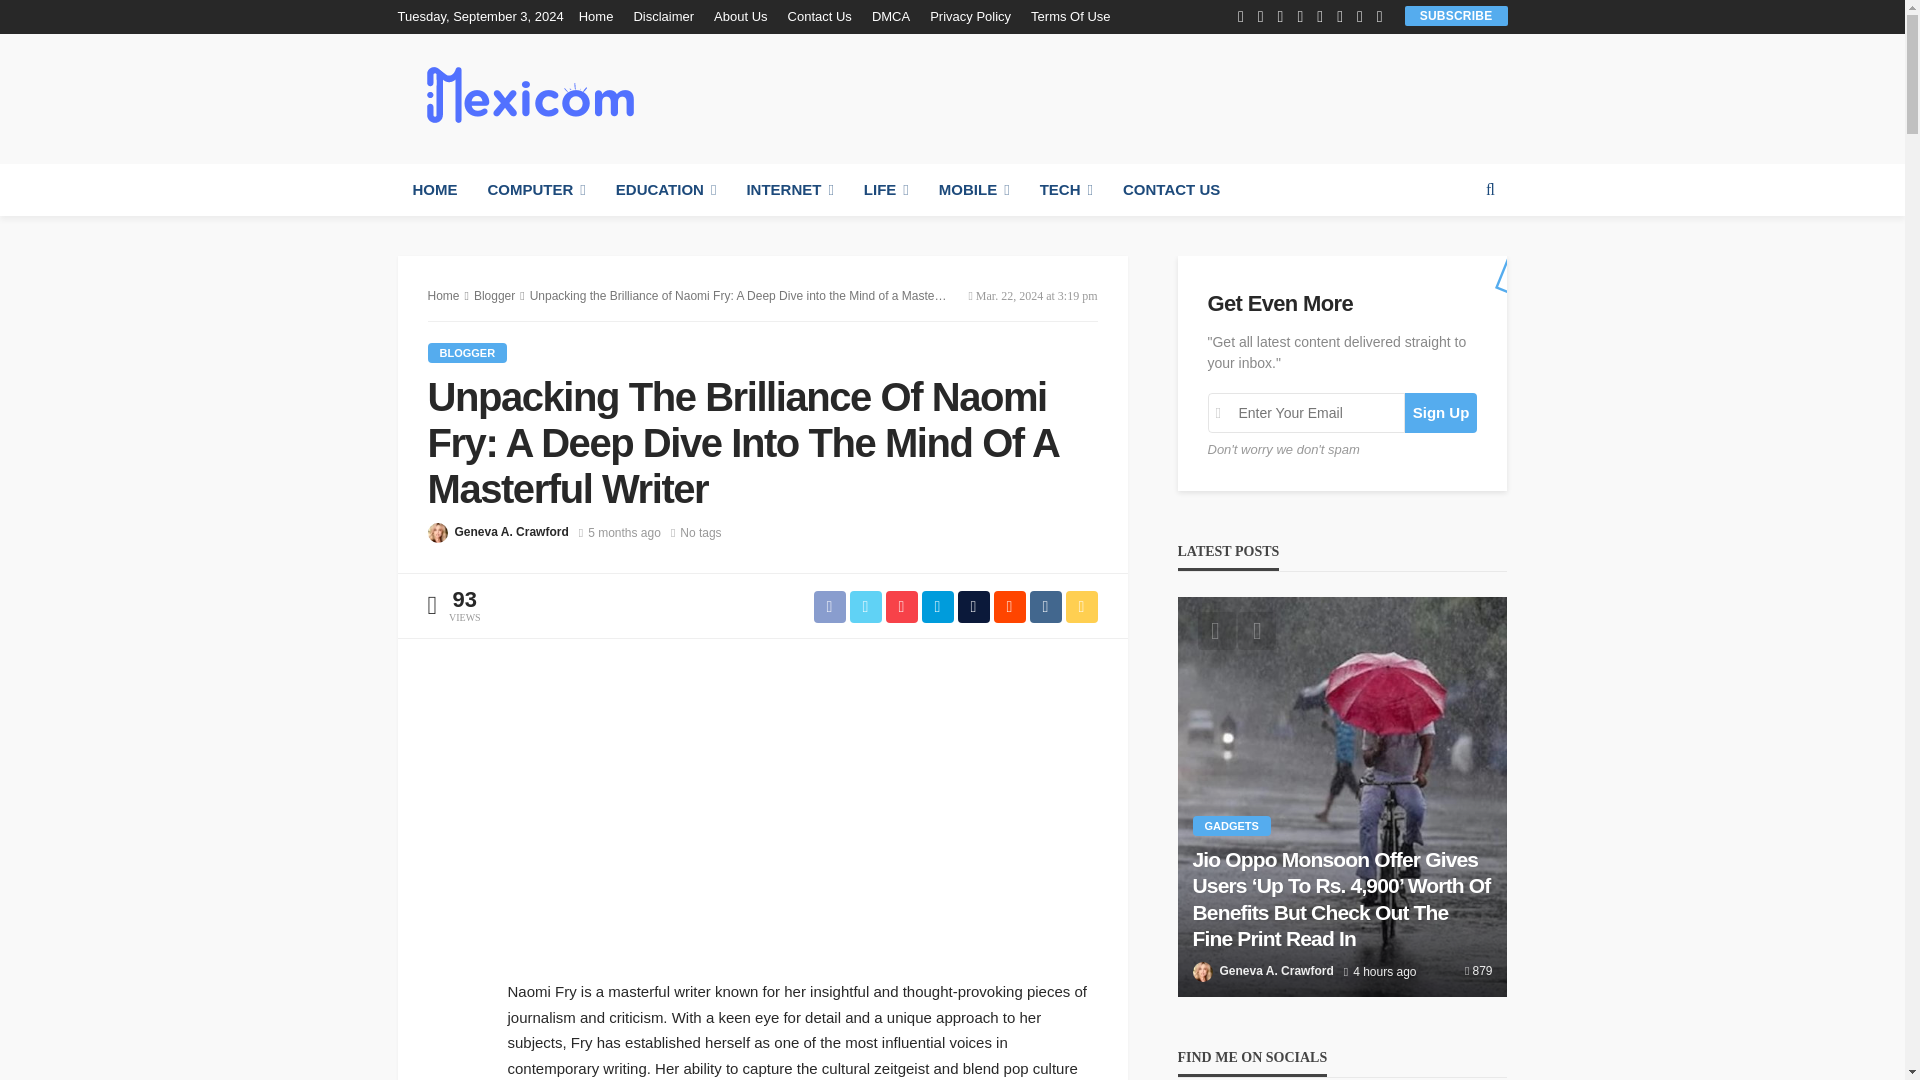 The height and width of the screenshot is (1080, 1920). I want to click on Sign up, so click(1442, 413).